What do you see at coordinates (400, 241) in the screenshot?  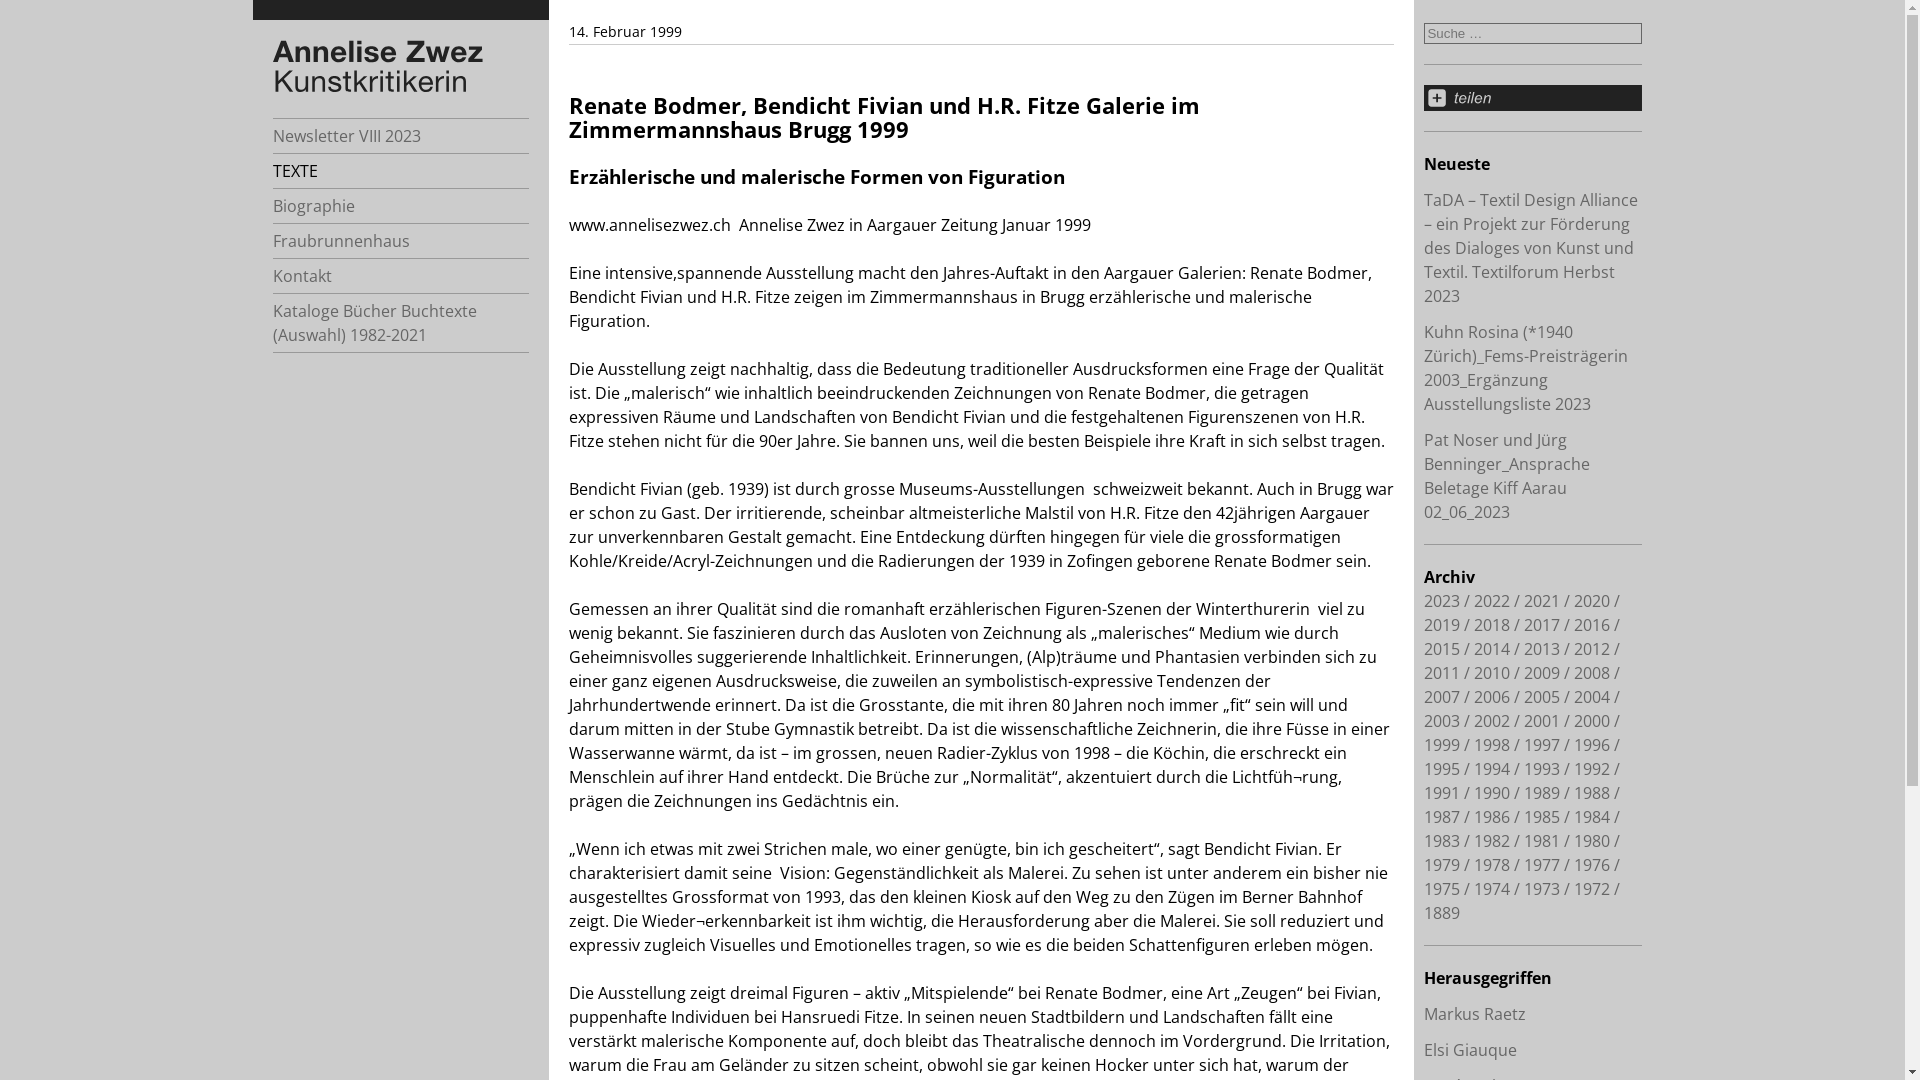 I see `Fraubrunnenhaus` at bounding box center [400, 241].